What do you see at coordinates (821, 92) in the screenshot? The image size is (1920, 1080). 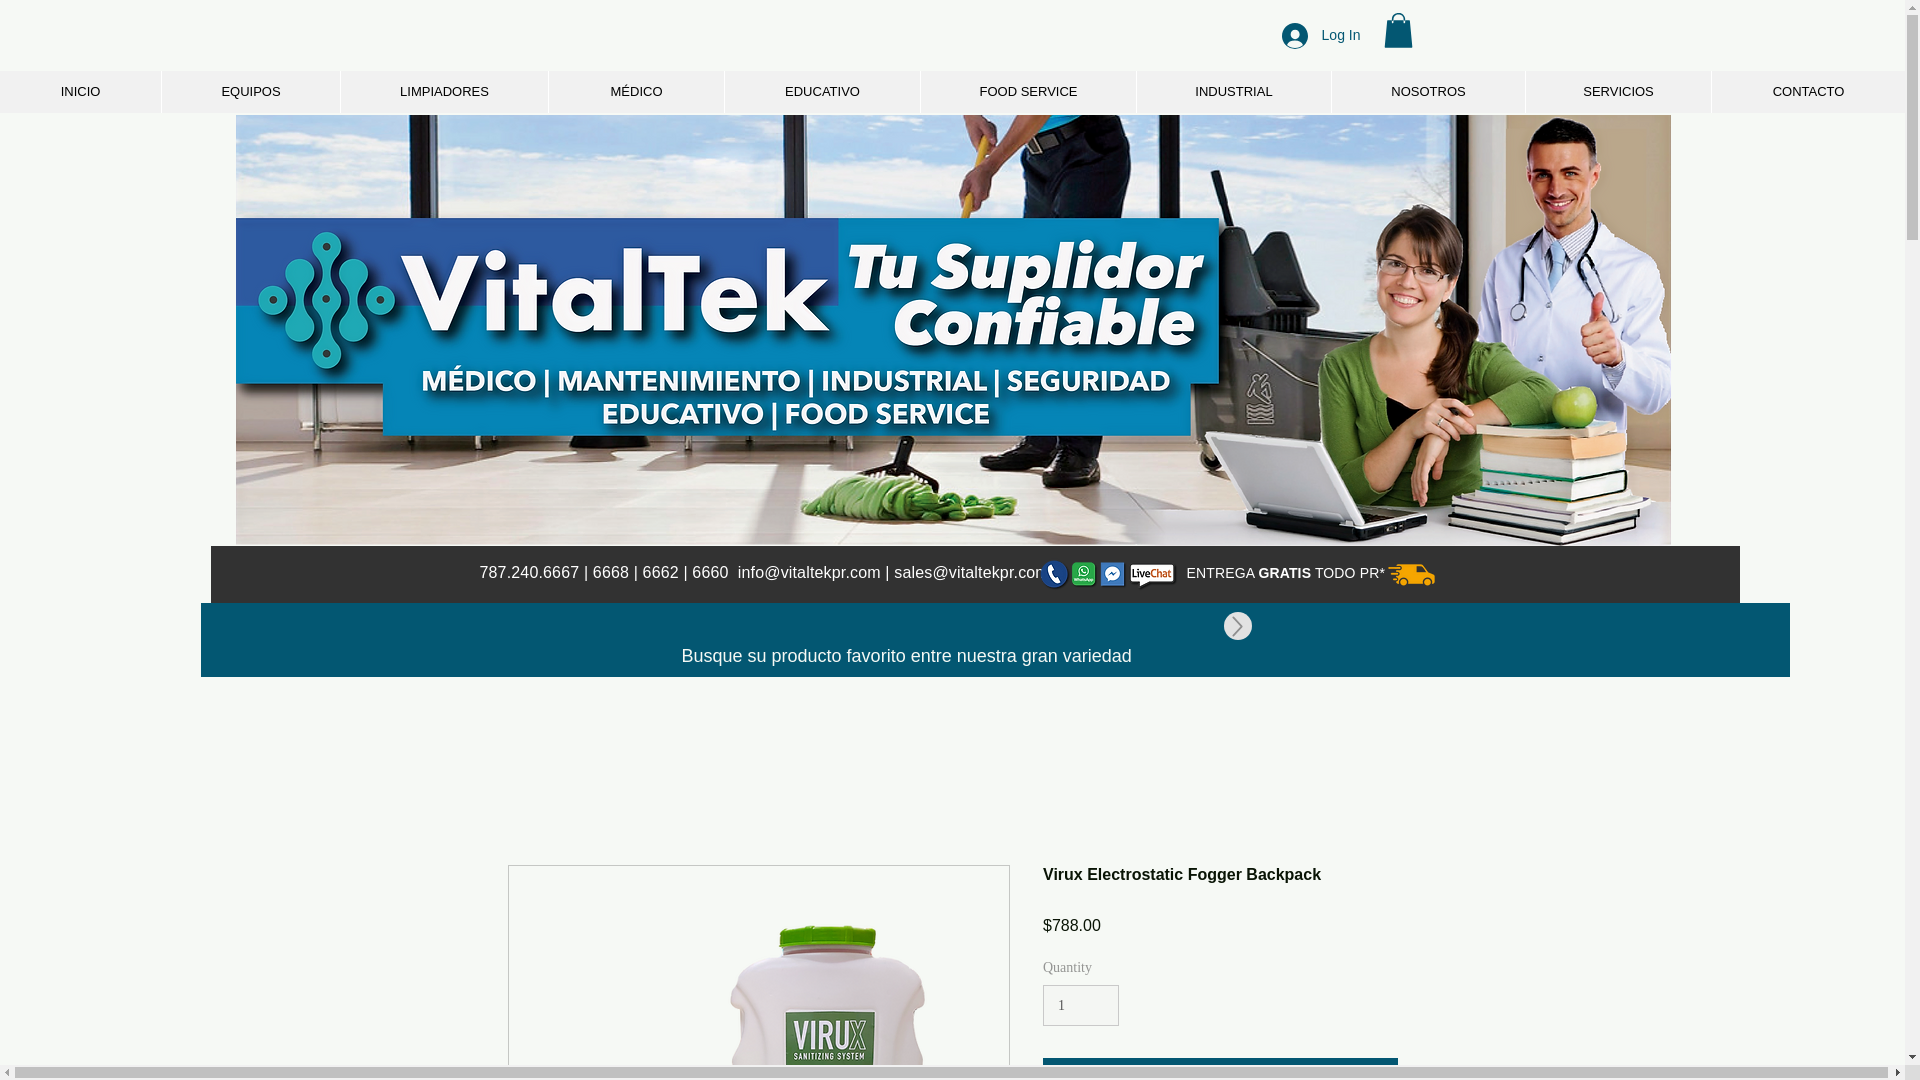 I see `EDUCATIVO` at bounding box center [821, 92].